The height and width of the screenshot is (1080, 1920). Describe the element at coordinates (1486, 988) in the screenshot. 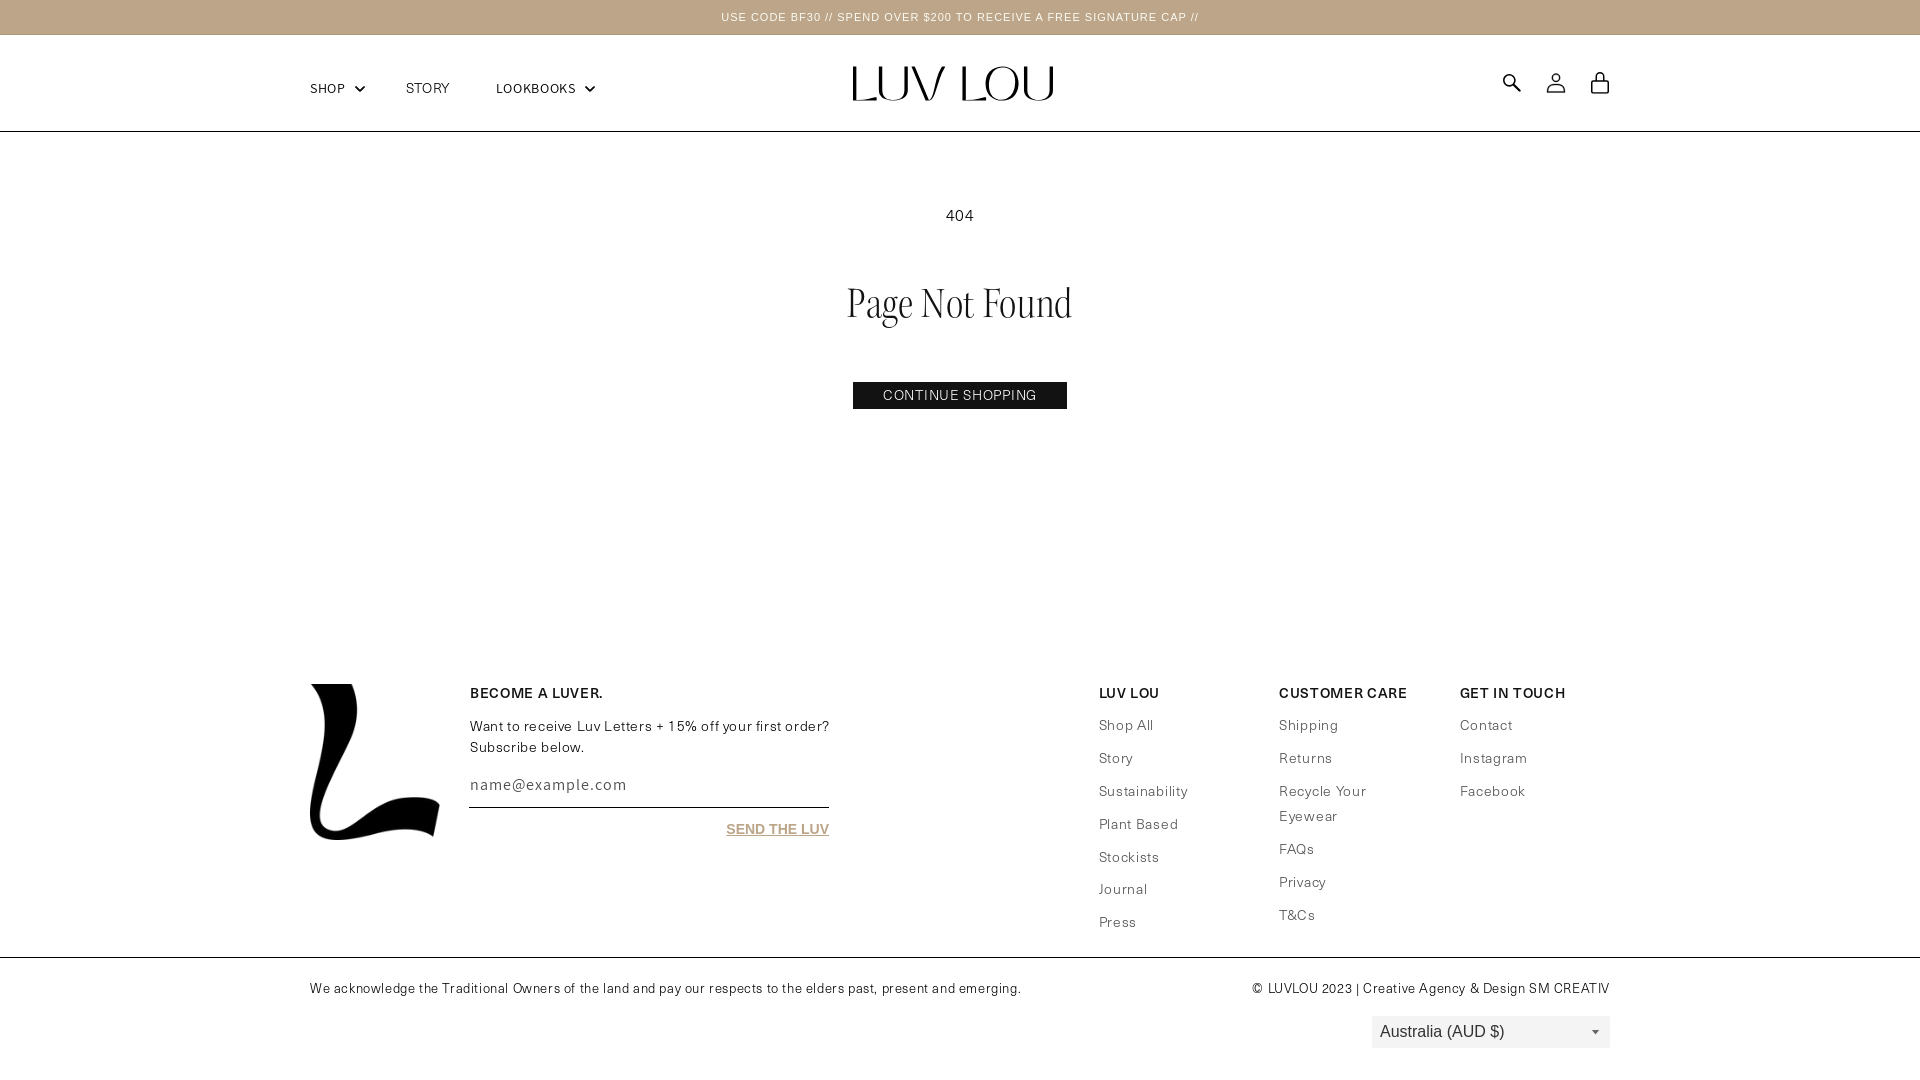

I see `Creative Agency & Design SM CREATIV` at that location.